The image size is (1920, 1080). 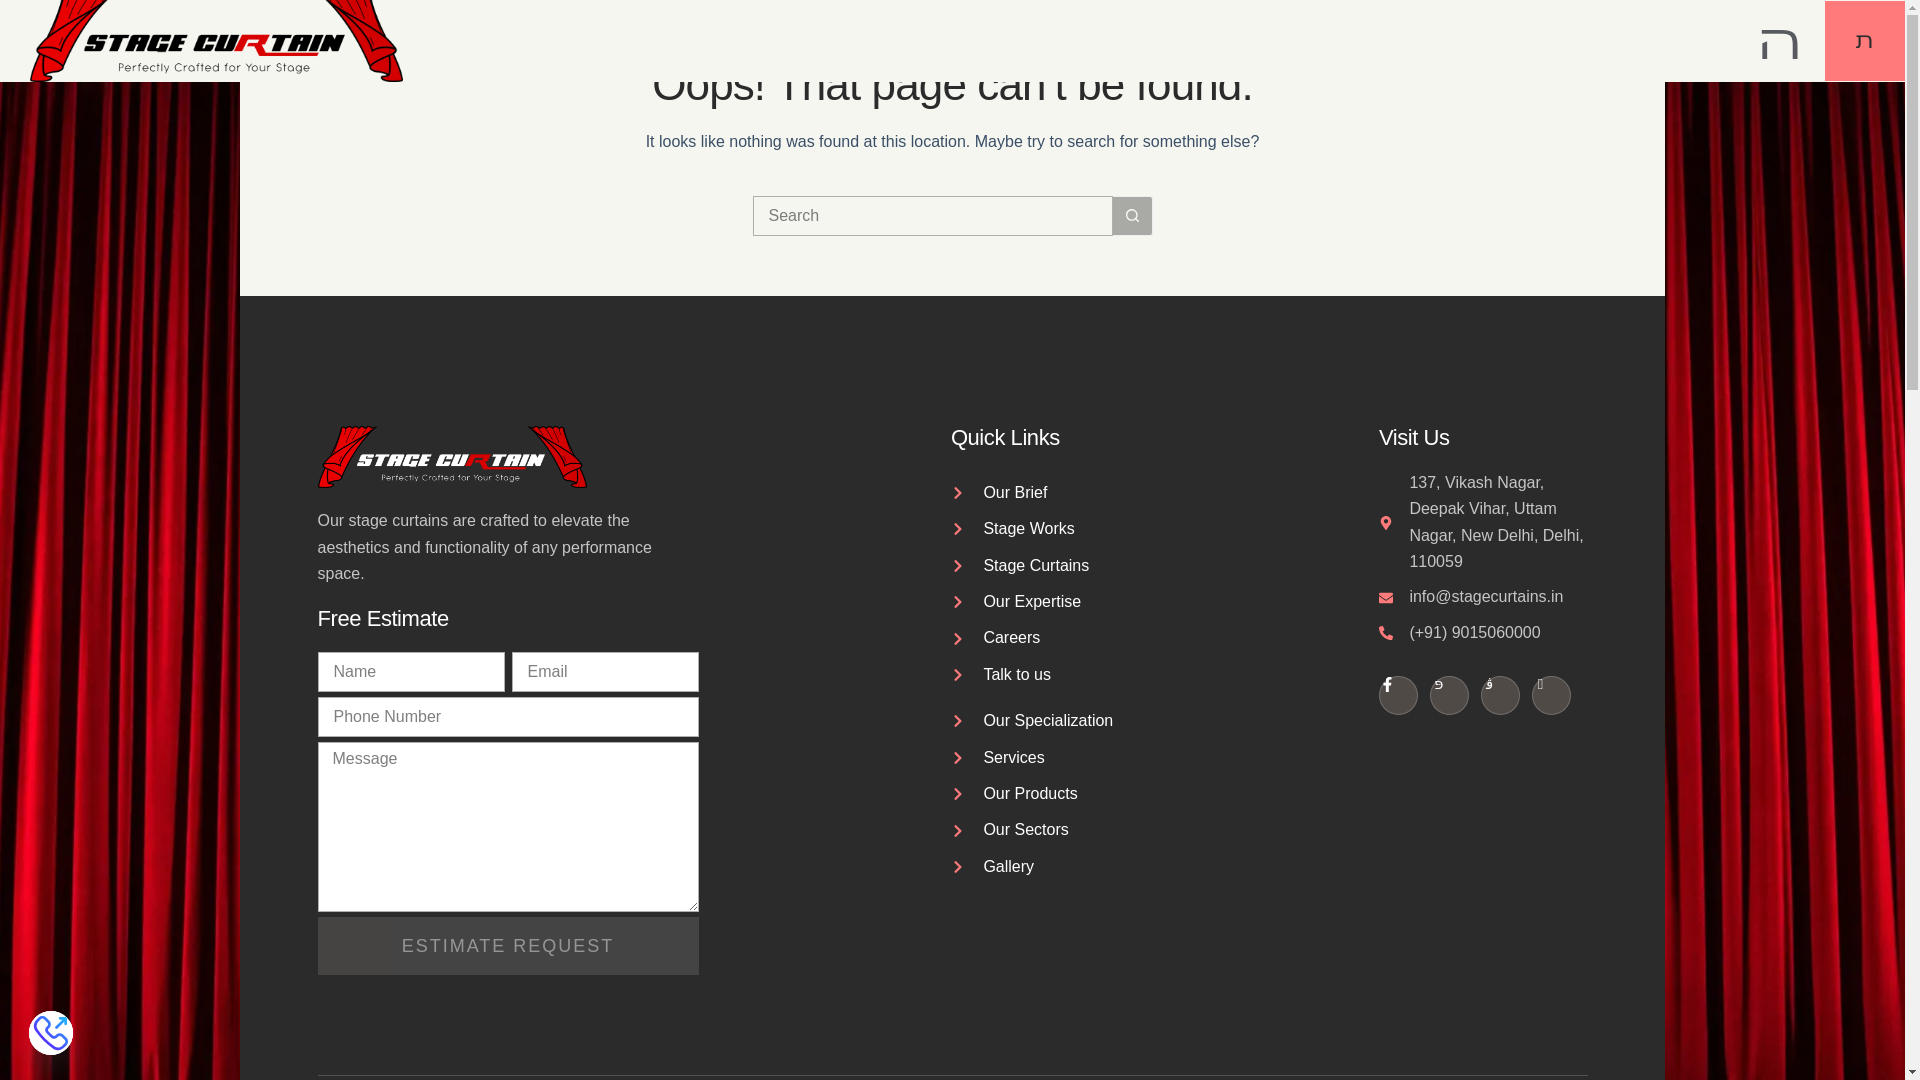 What do you see at coordinates (1078, 830) in the screenshot?
I see `Our Sectors` at bounding box center [1078, 830].